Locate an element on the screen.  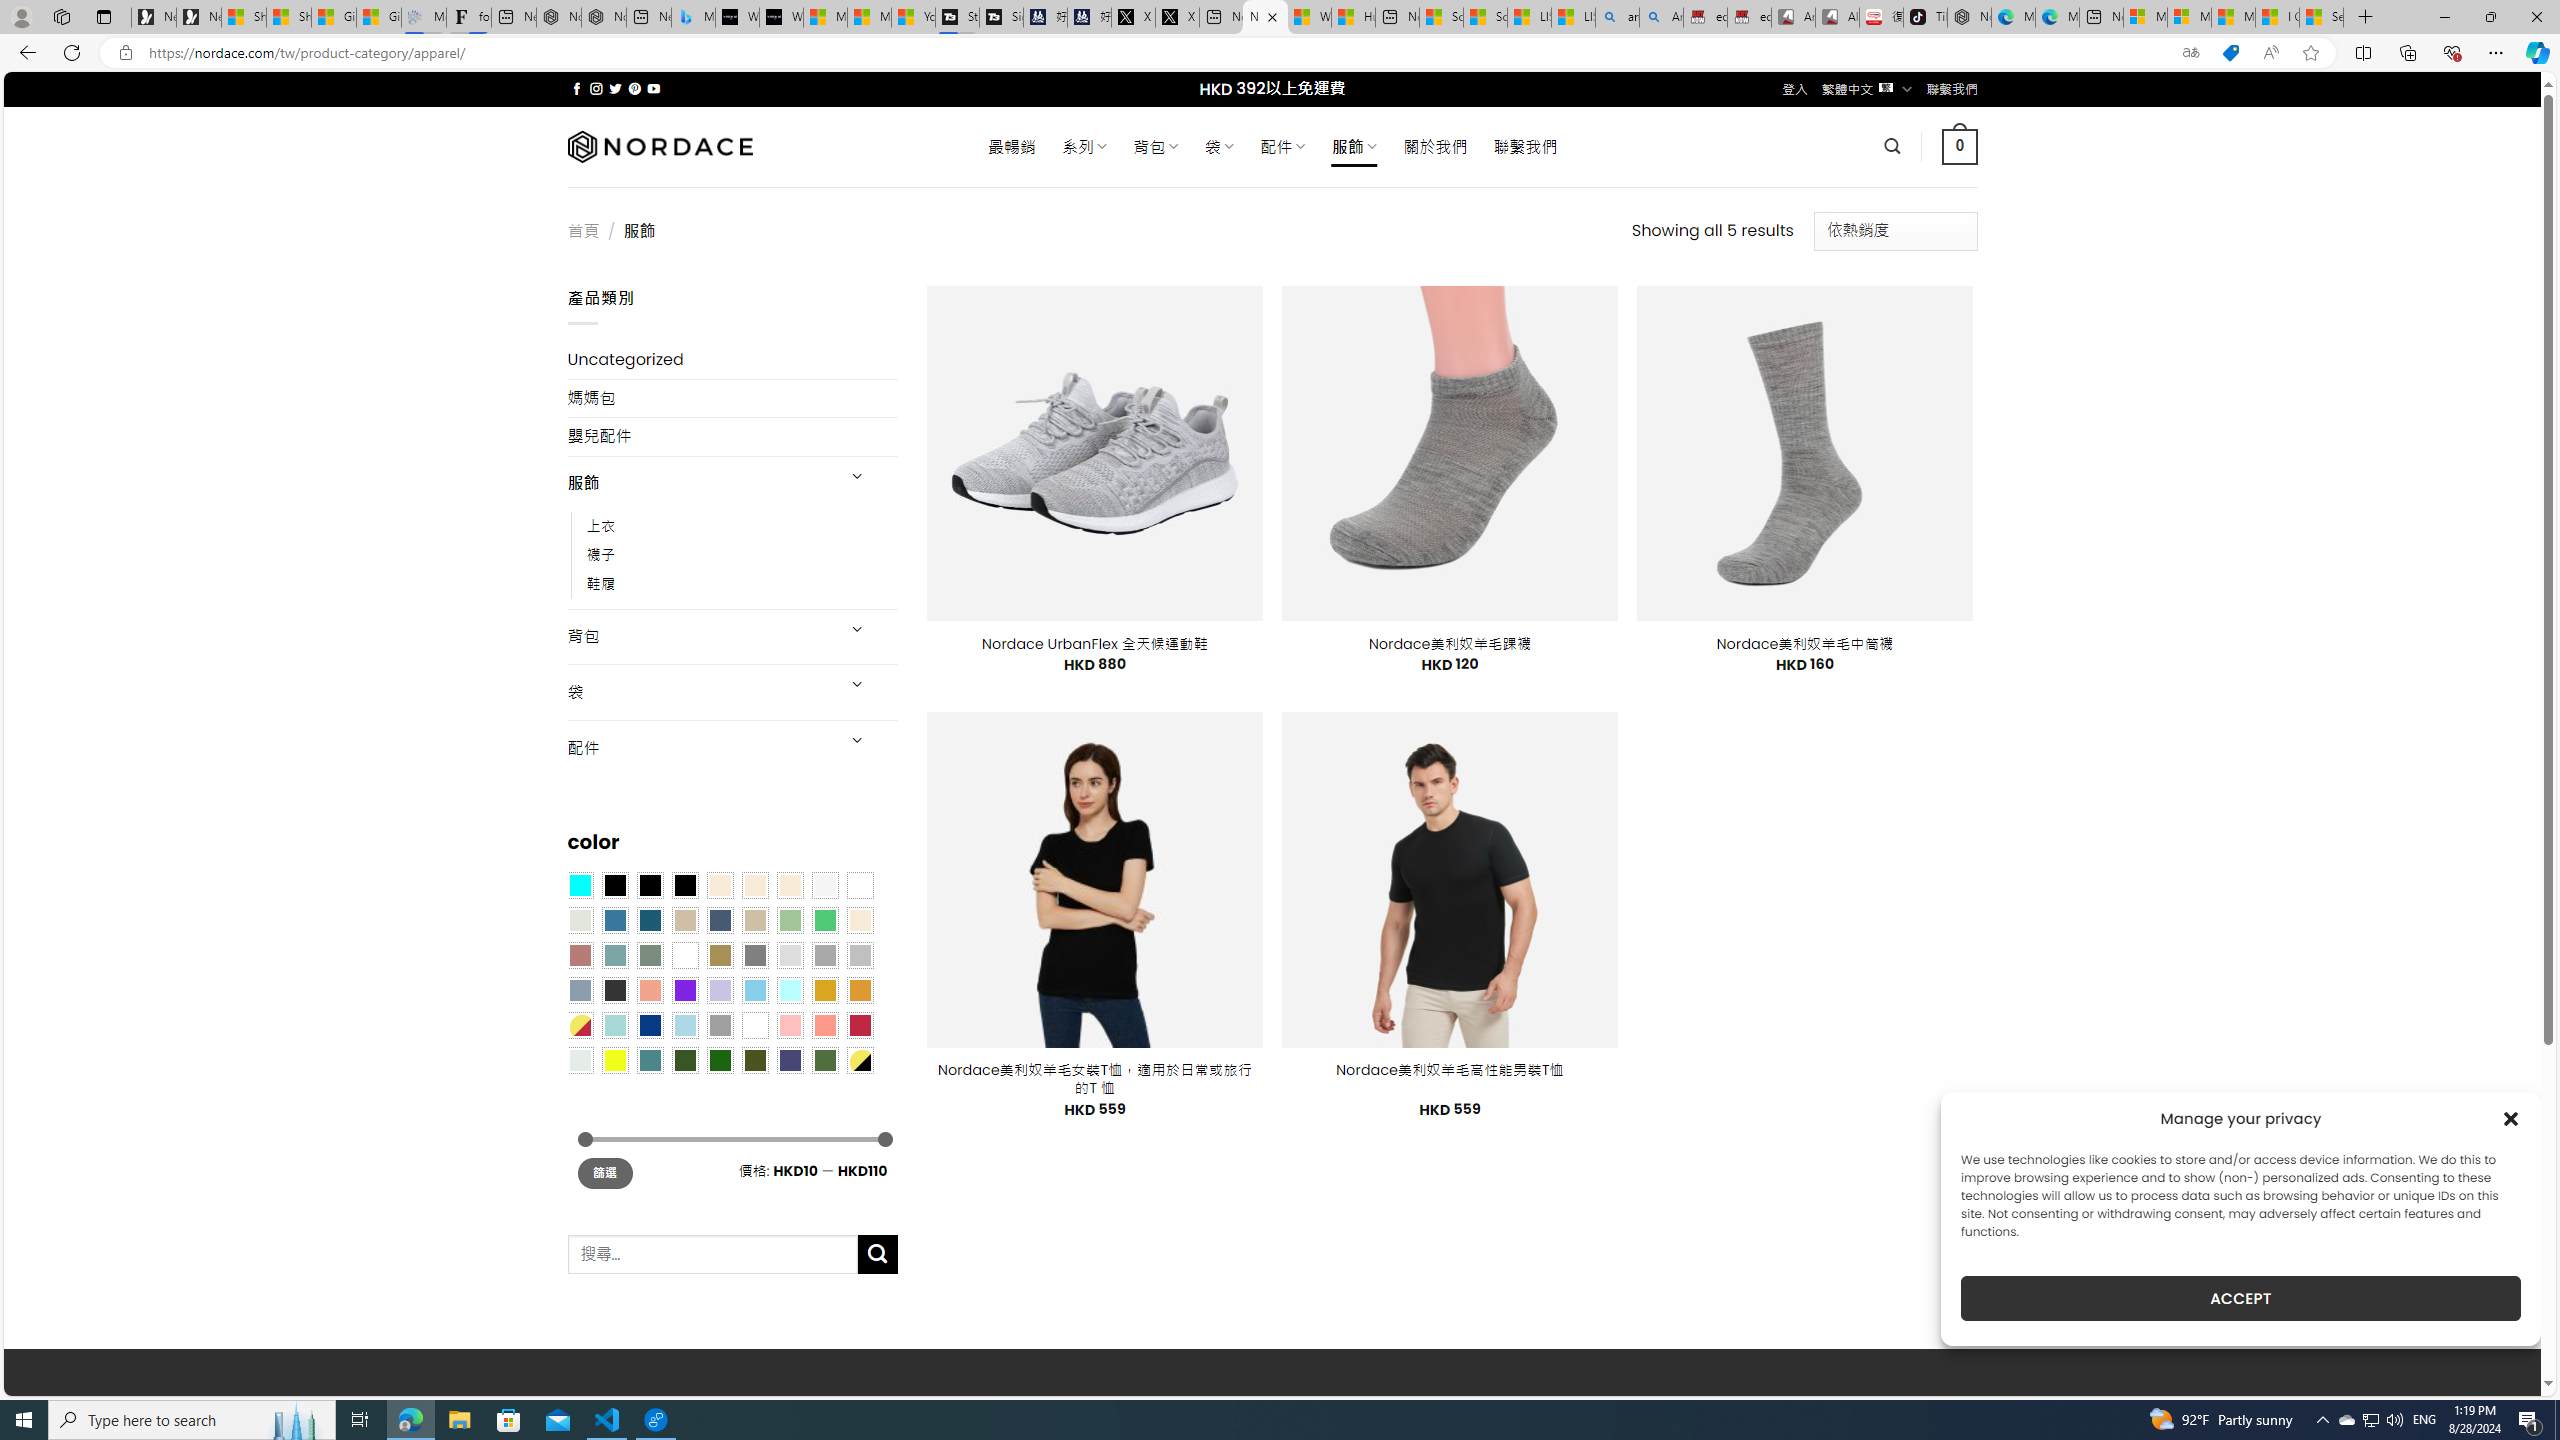
Go to top is located at coordinates (2500, 1368).